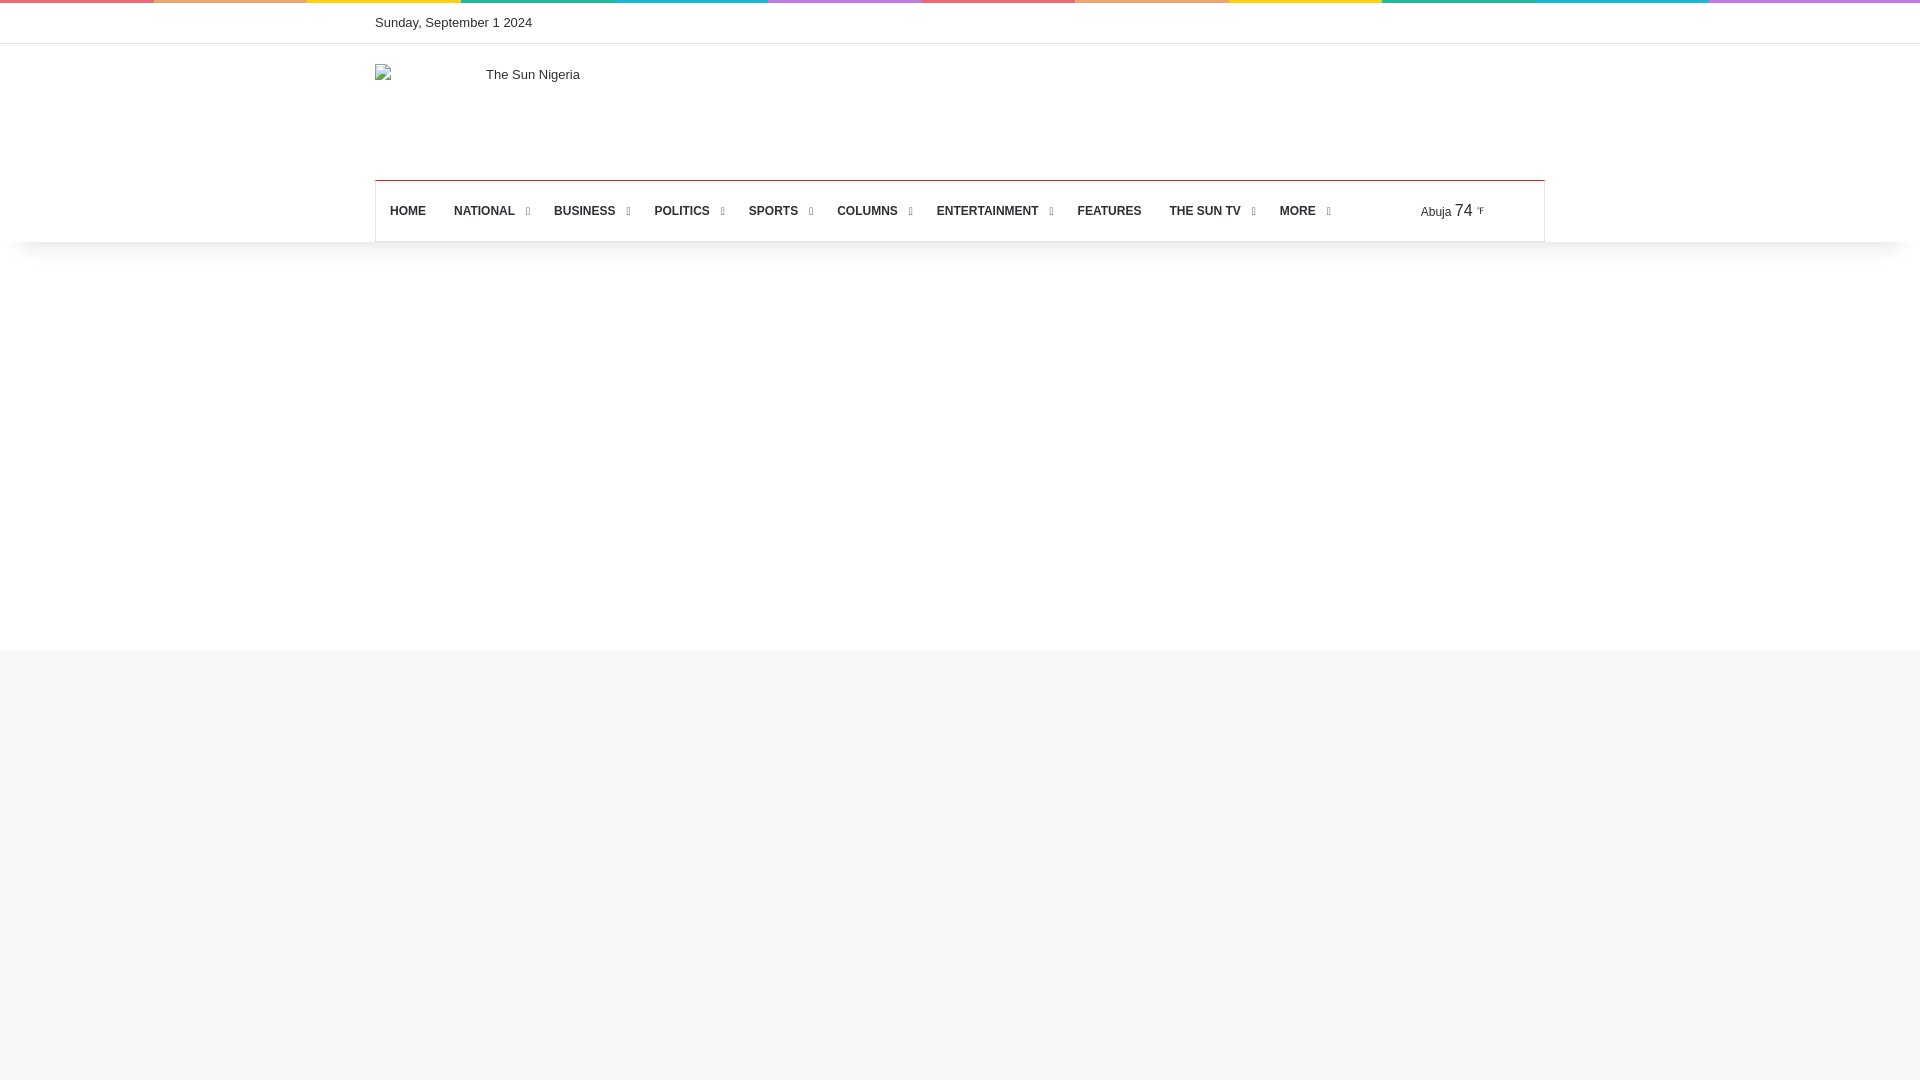 The height and width of the screenshot is (1080, 1920). I want to click on BUSINESS, so click(589, 210).